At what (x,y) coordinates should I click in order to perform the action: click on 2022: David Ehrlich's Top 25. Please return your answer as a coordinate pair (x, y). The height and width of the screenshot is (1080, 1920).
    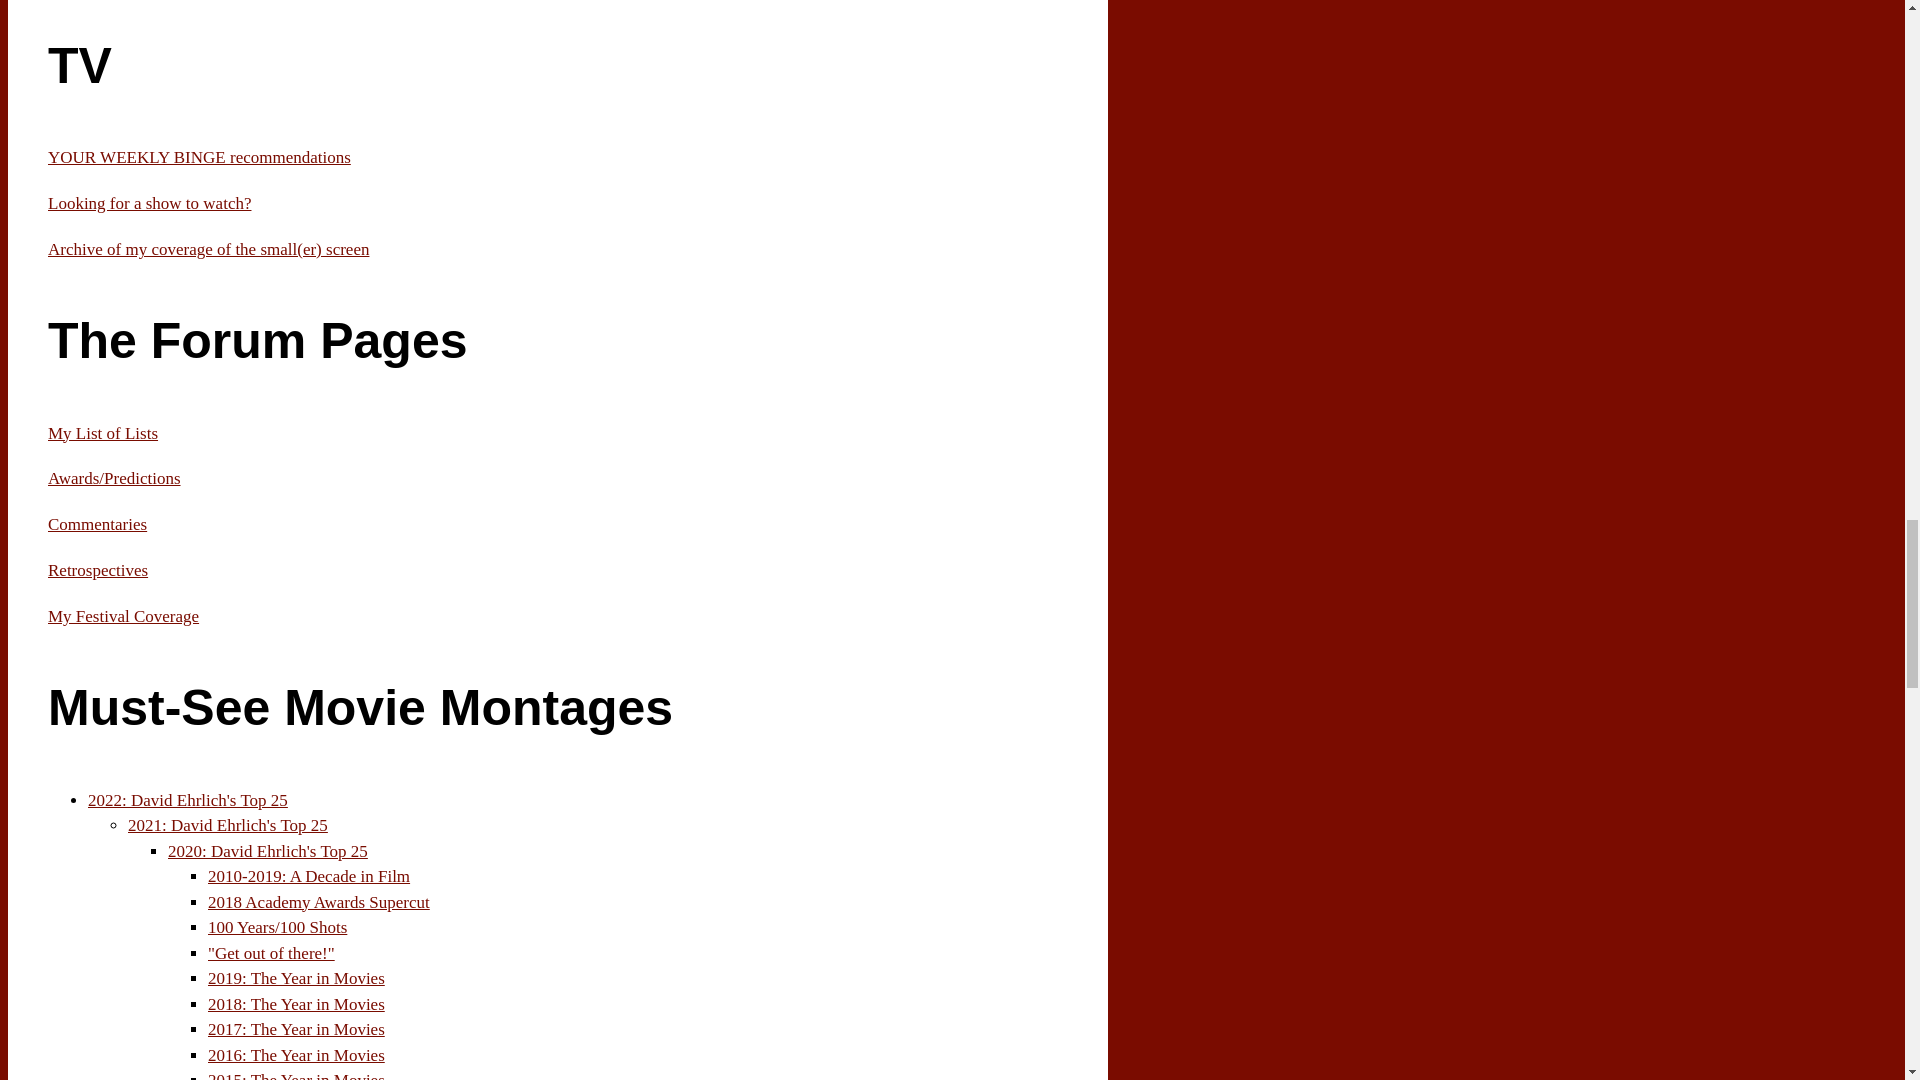
    Looking at the image, I should click on (188, 800).